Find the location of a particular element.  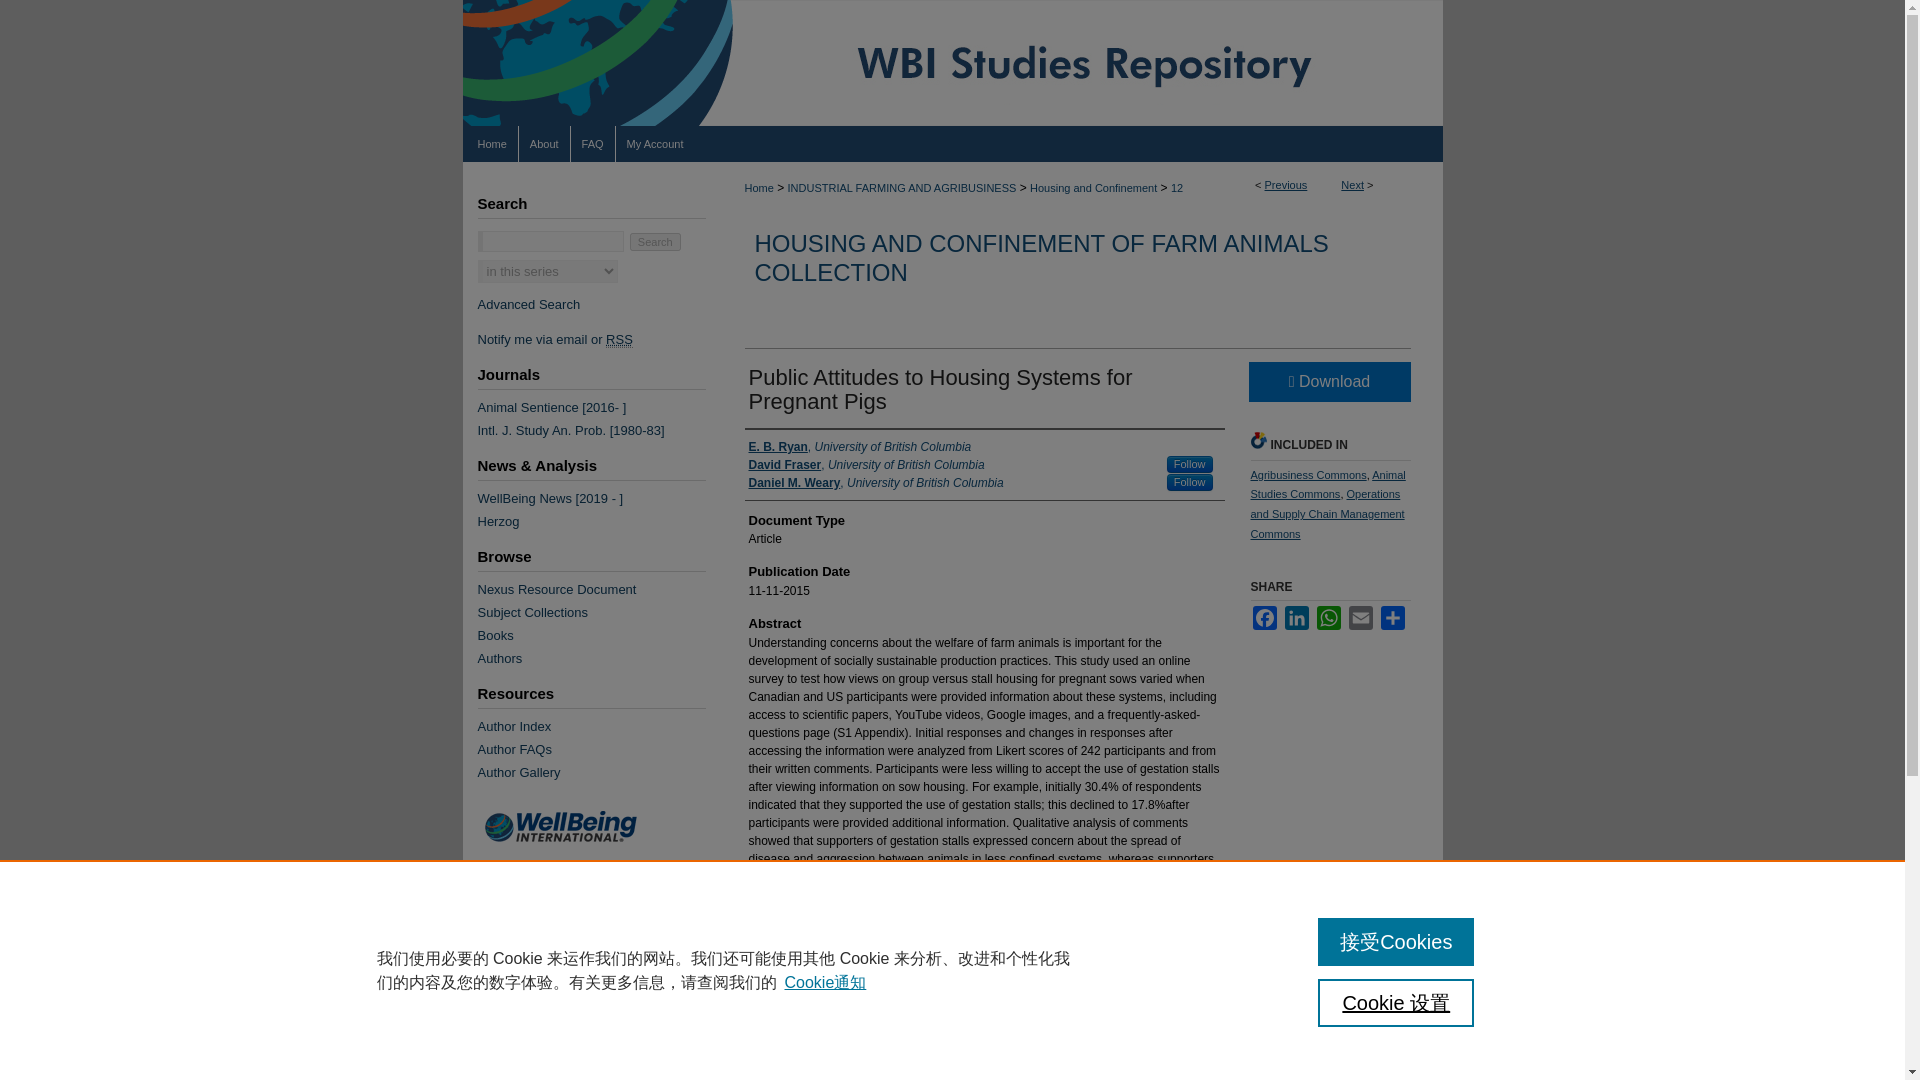

HOUSING AND CONFINEMENT OF FARM ANIMALS COLLECTION is located at coordinates (1041, 258).